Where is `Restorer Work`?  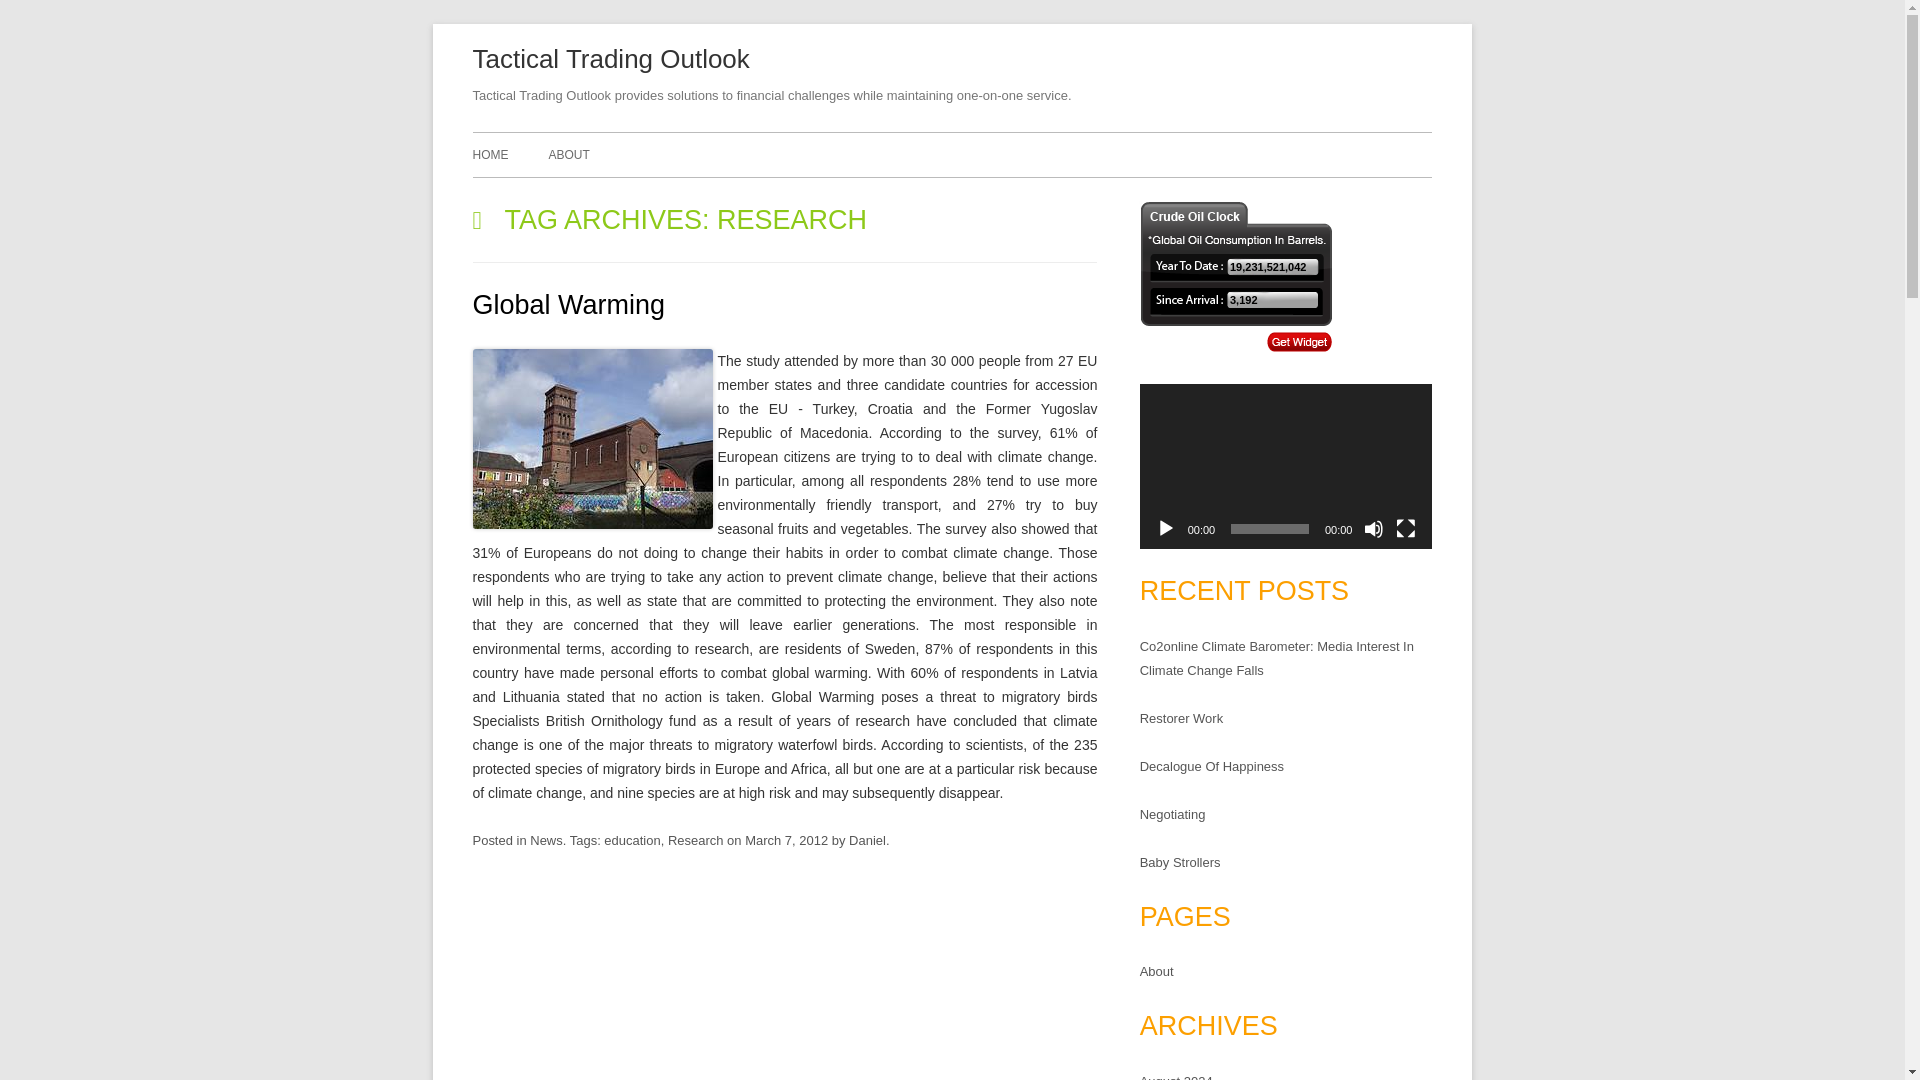
Restorer Work is located at coordinates (1182, 718).